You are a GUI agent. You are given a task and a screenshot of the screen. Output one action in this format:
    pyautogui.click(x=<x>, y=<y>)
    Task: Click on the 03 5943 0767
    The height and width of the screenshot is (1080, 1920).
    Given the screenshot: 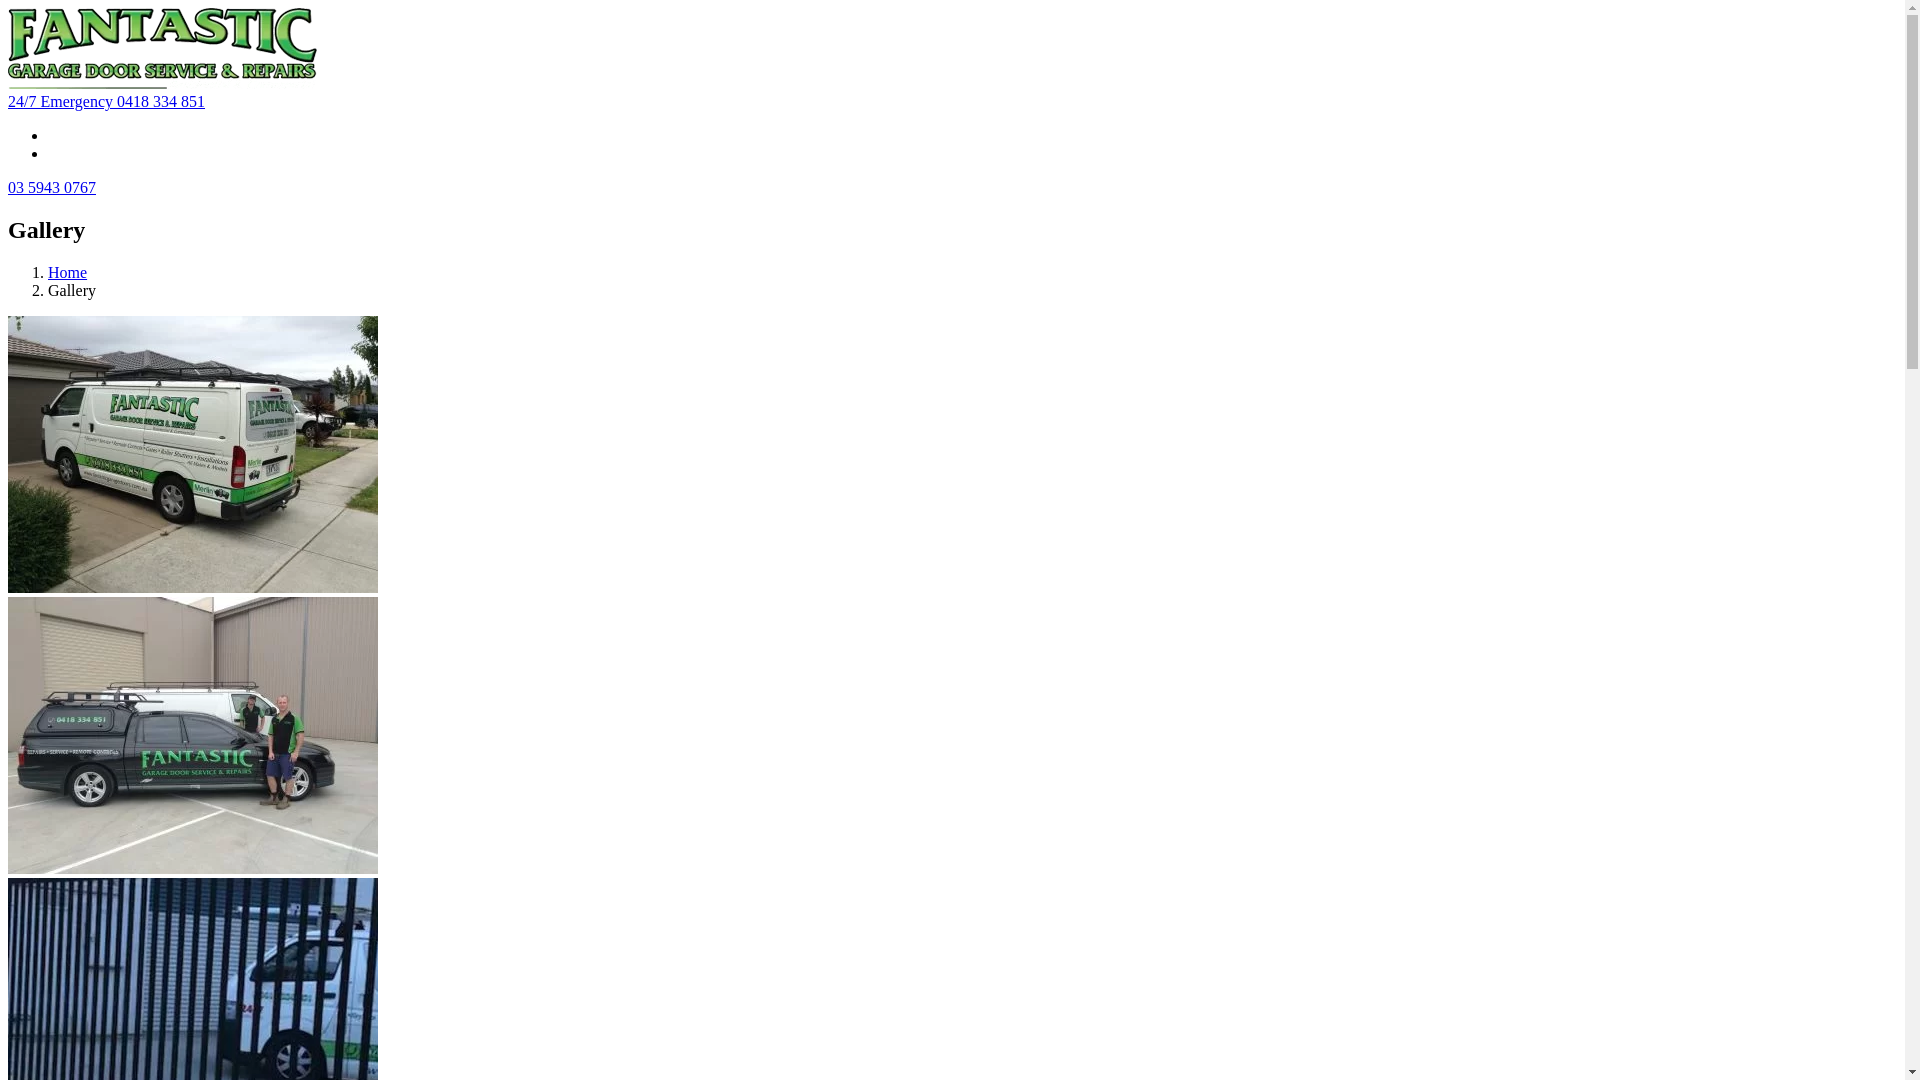 What is the action you would take?
    pyautogui.click(x=52, y=188)
    